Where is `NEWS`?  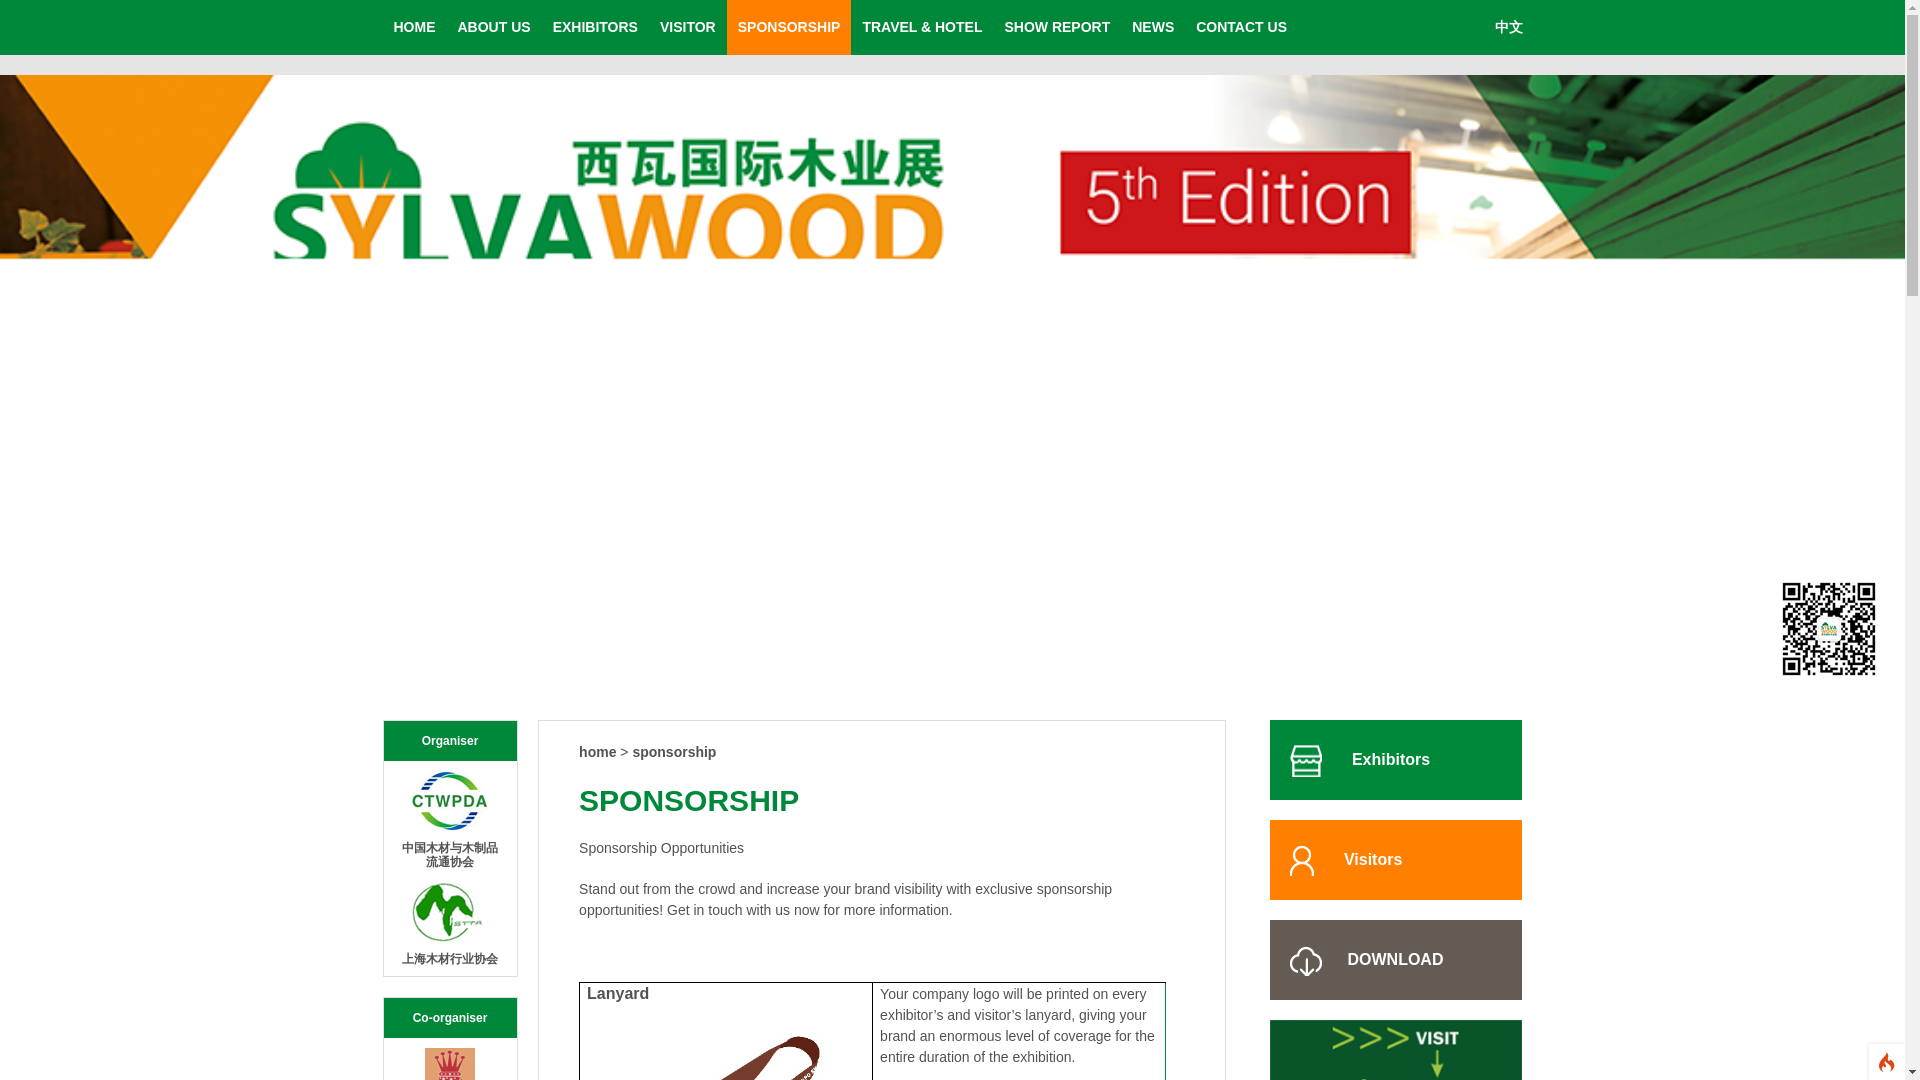 NEWS is located at coordinates (1152, 28).